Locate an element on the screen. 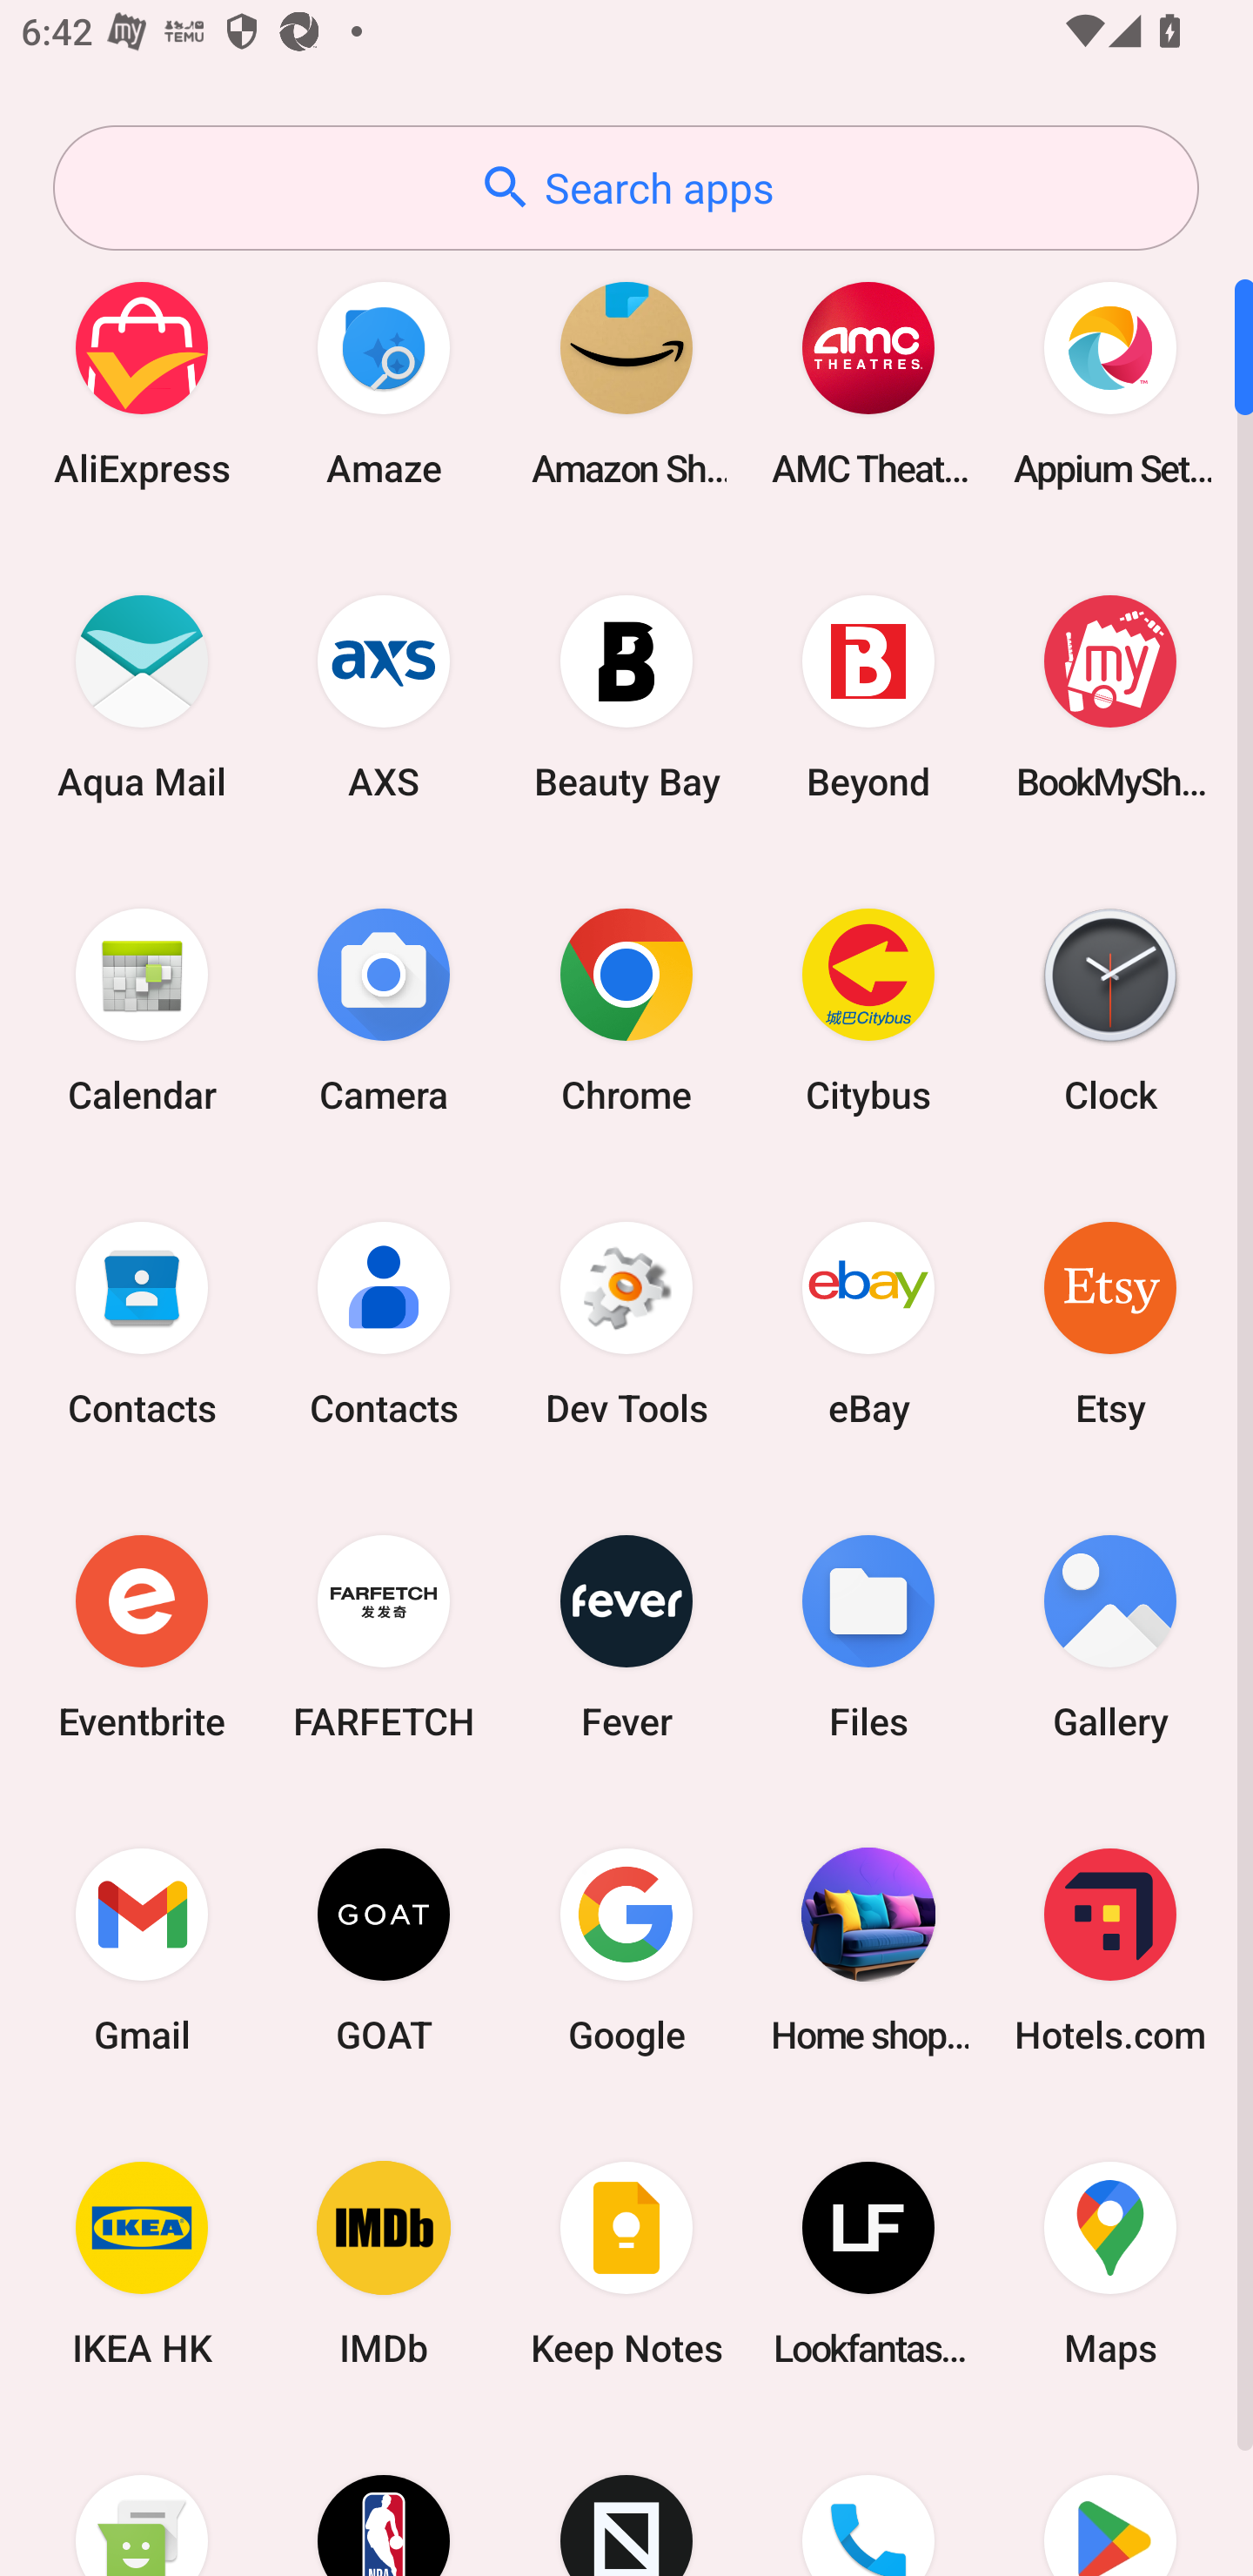 The image size is (1253, 2576). AliExpress is located at coordinates (142, 383).